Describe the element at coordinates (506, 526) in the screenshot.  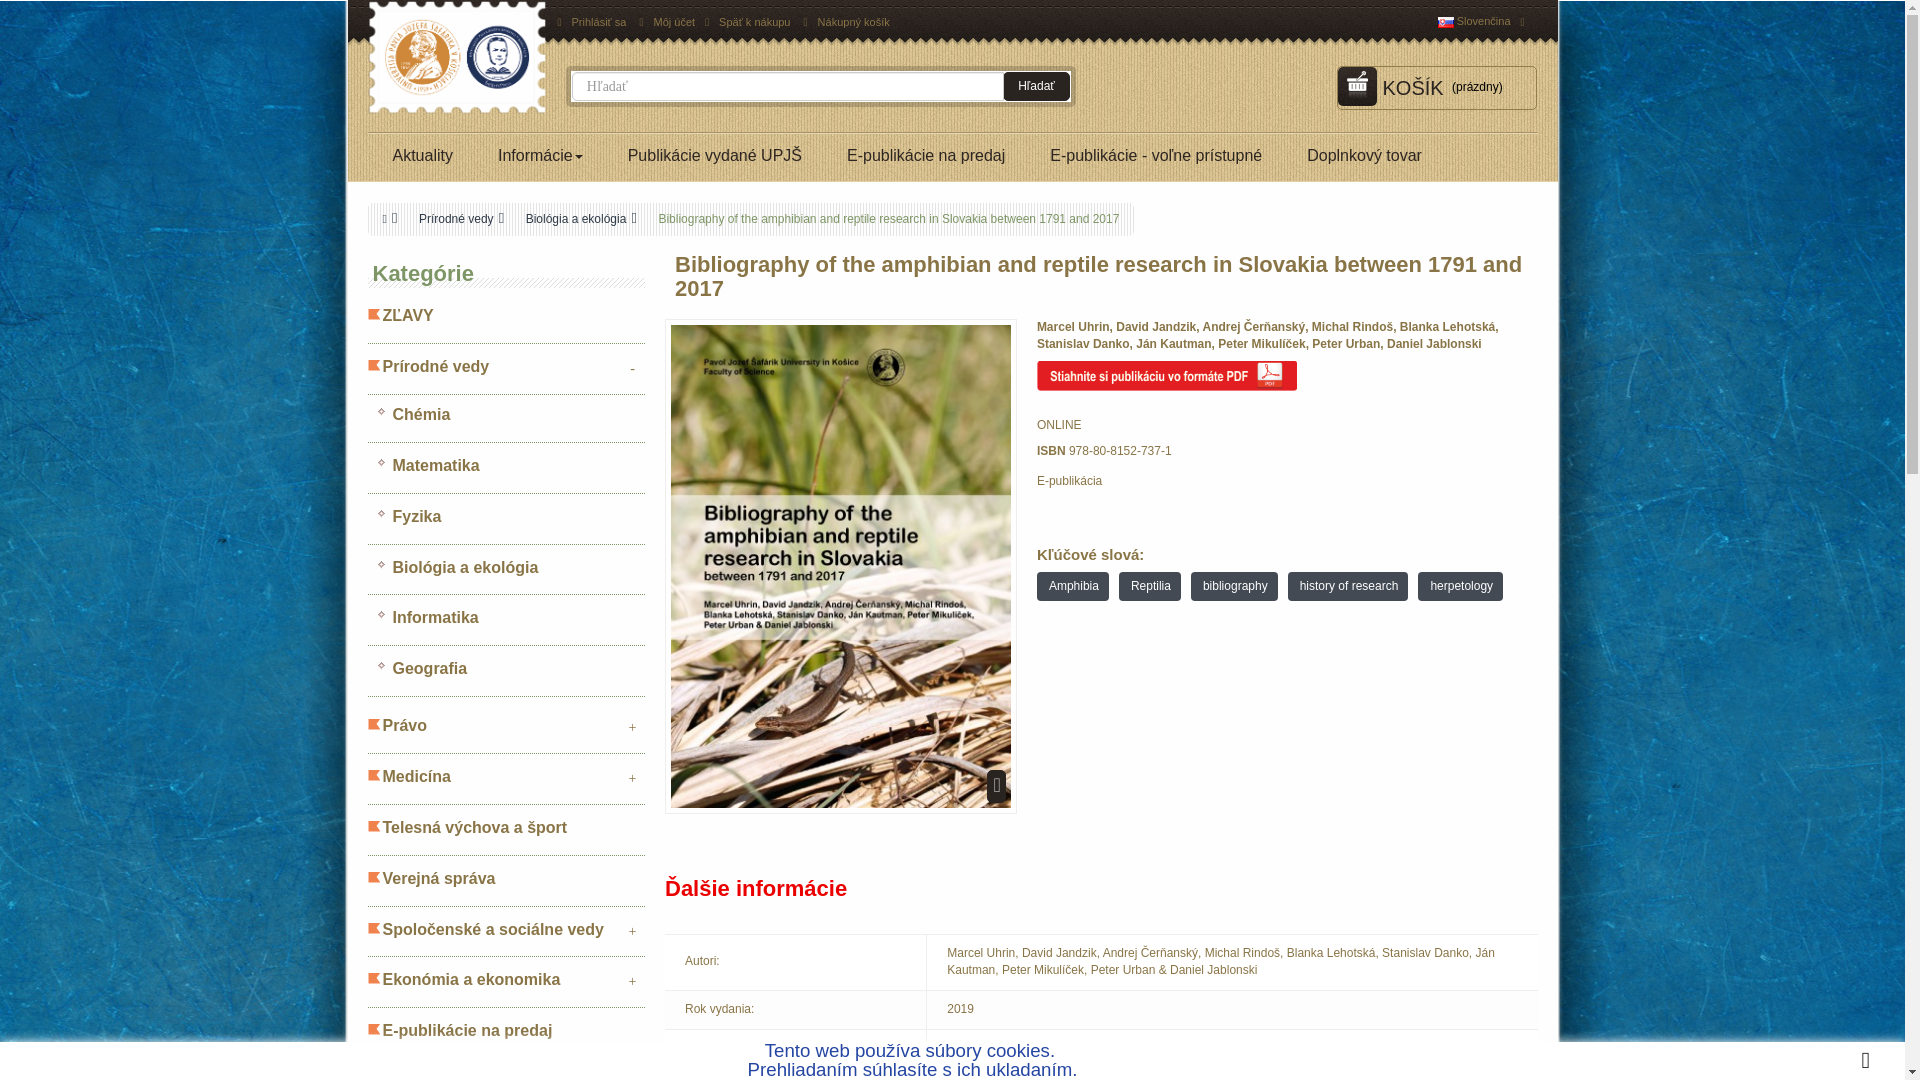
I see `Fyzika` at that location.